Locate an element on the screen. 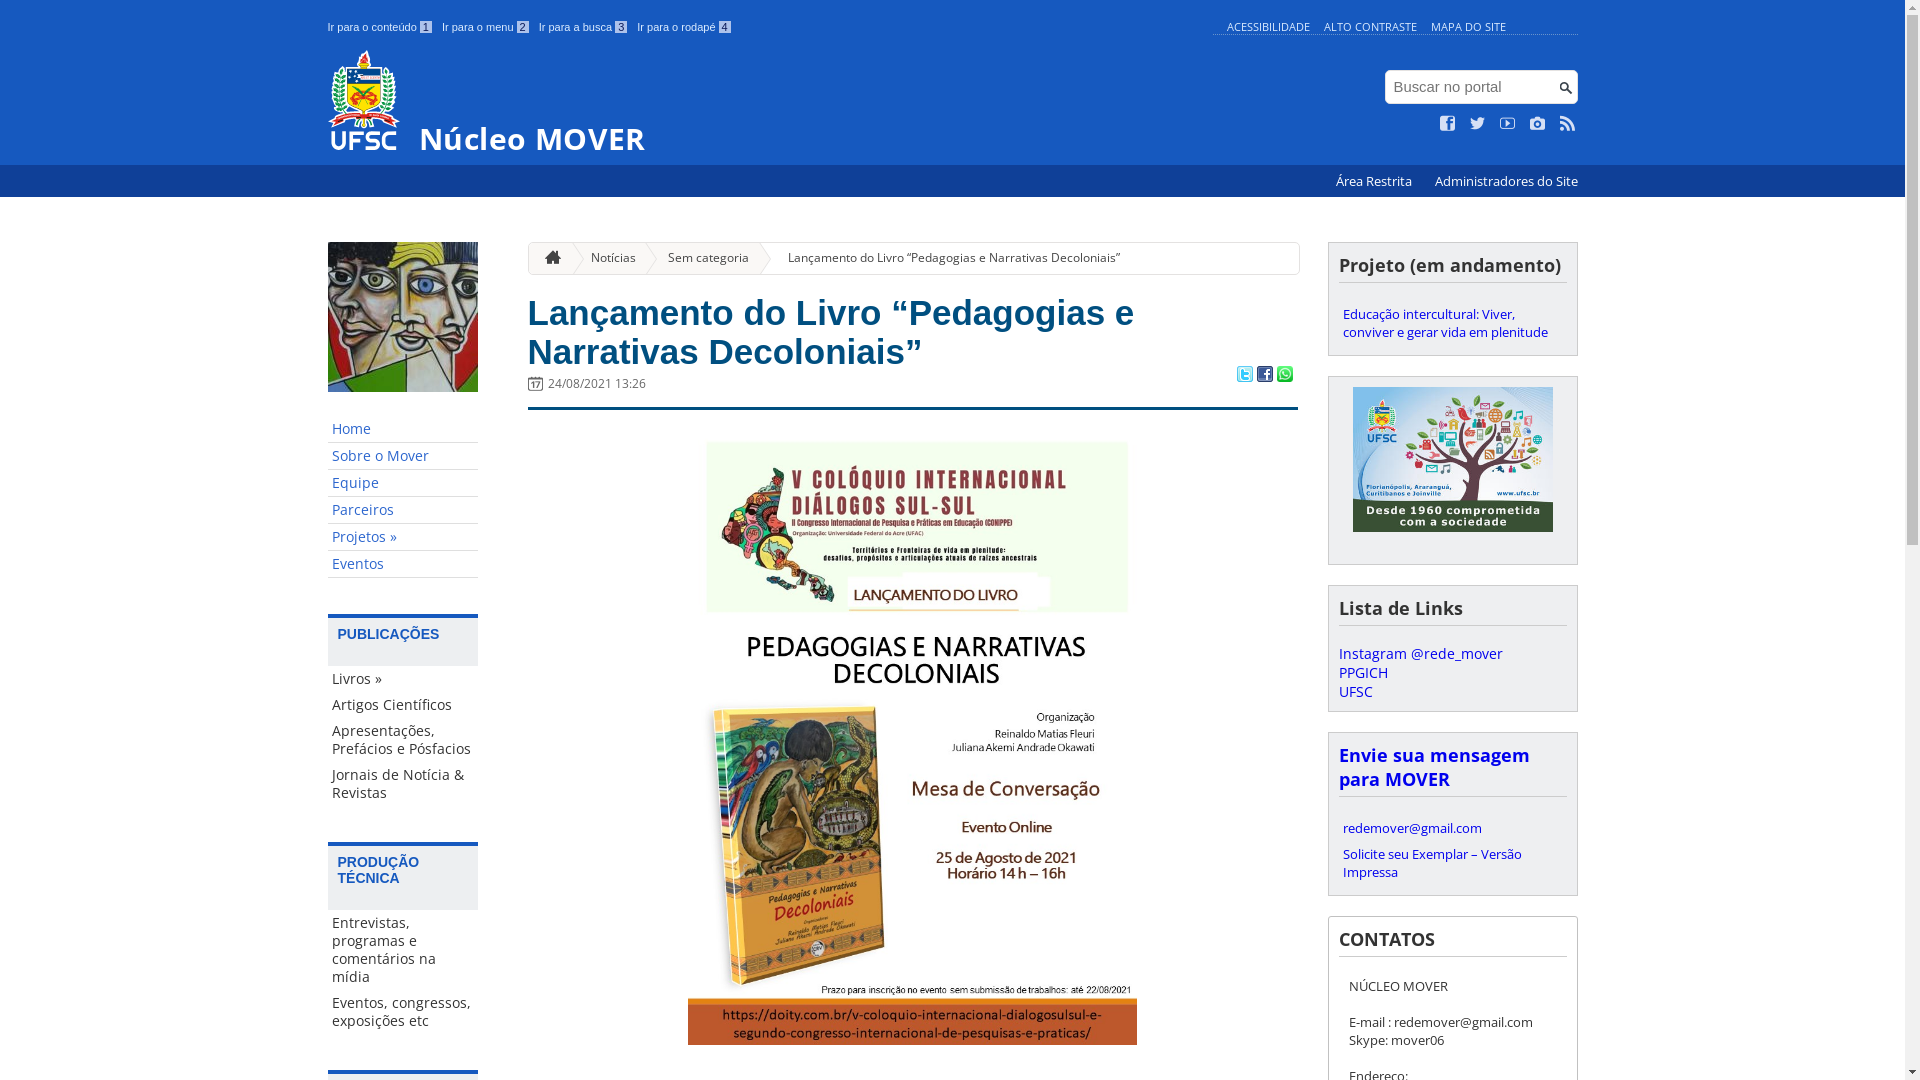 The image size is (1920, 1080). MAPA DO SITE is located at coordinates (1468, 26).